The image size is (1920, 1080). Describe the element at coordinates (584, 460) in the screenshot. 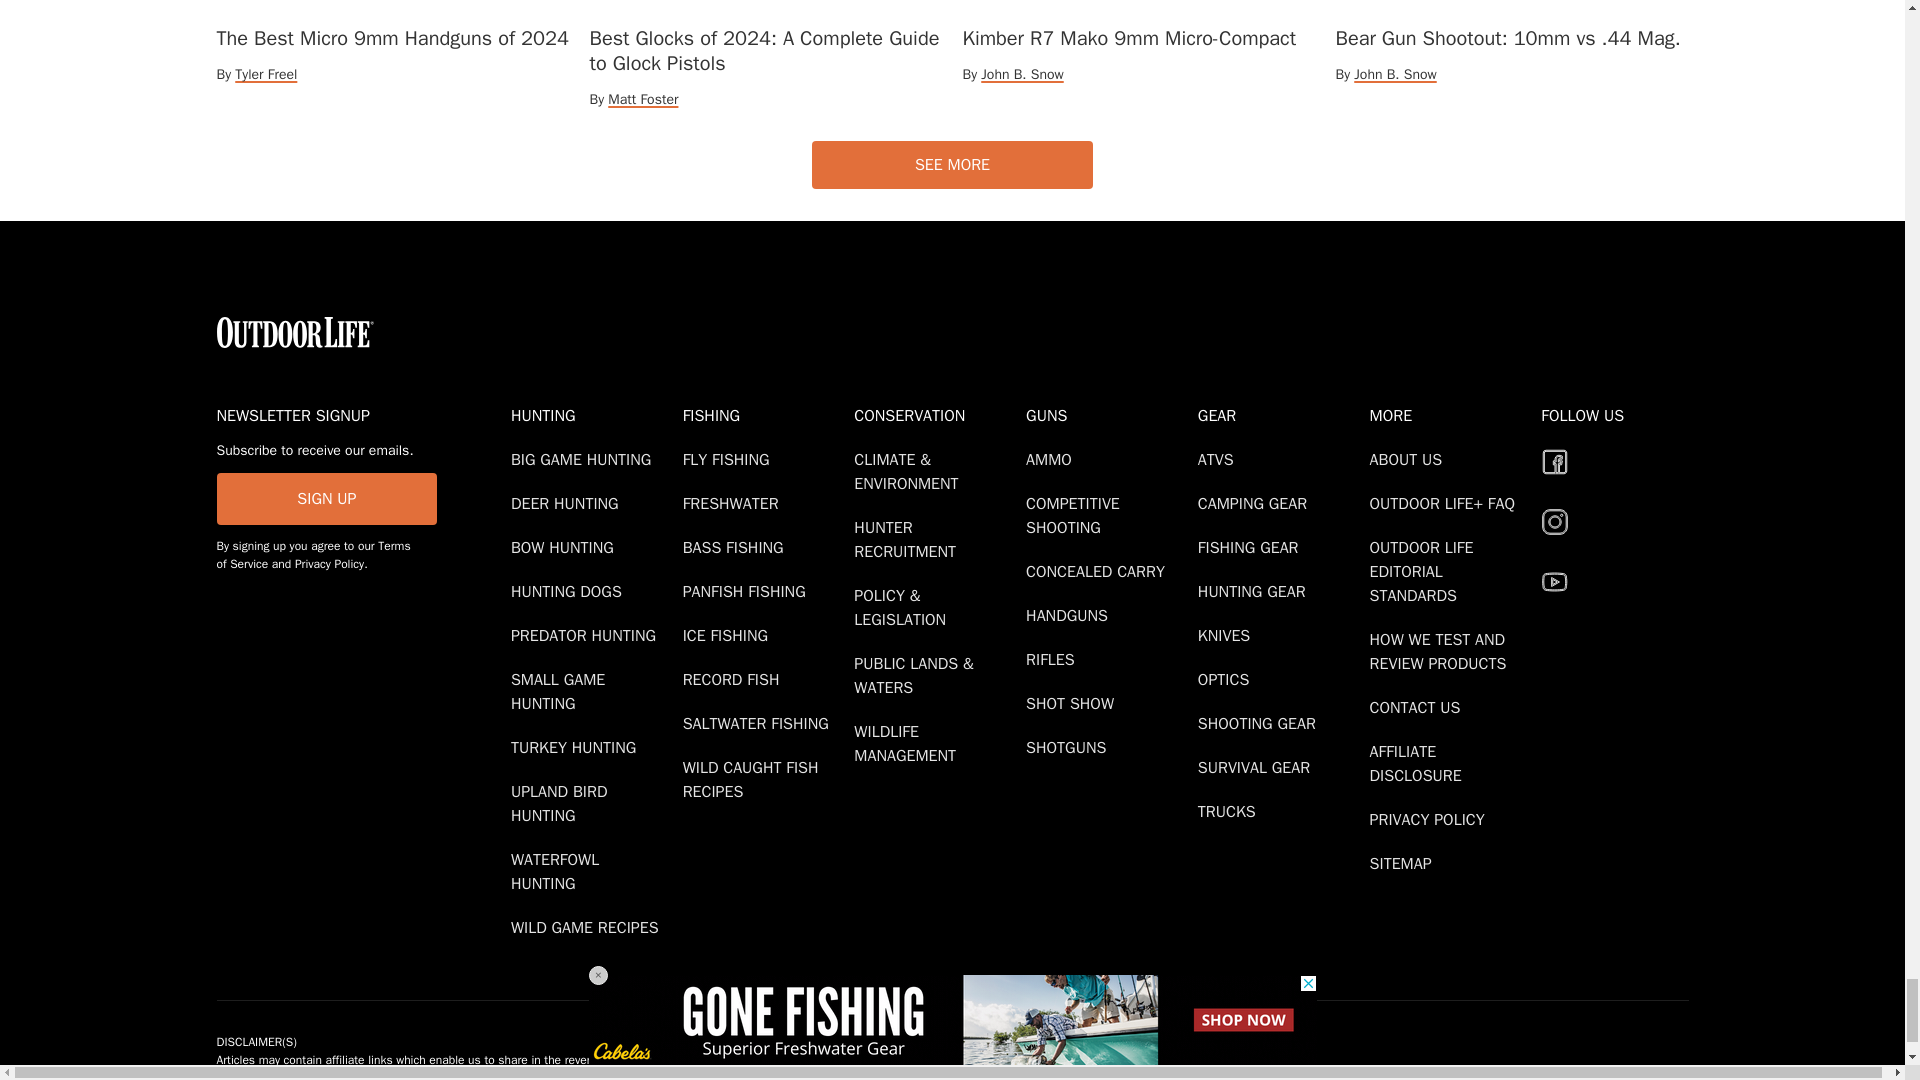

I see `Big Game Hunting` at that location.